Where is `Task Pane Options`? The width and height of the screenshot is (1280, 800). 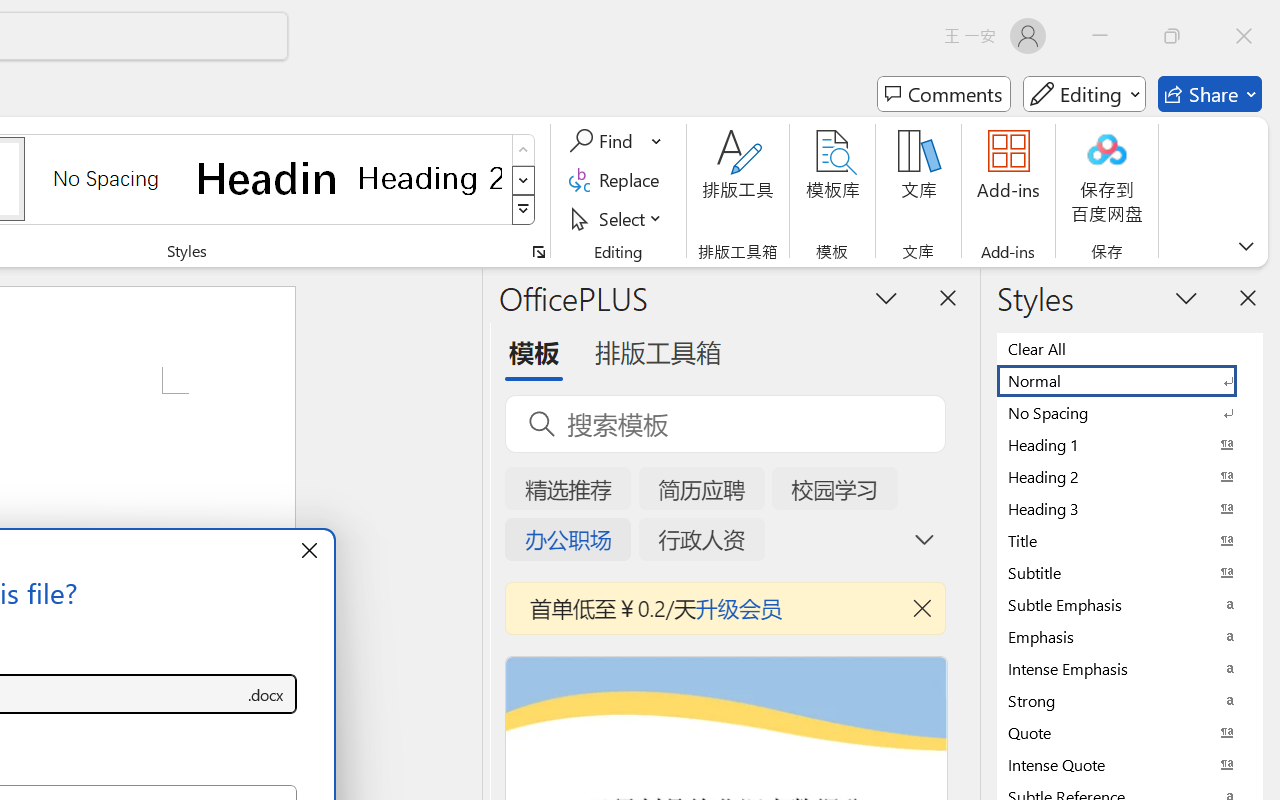 Task Pane Options is located at coordinates (886, 297).